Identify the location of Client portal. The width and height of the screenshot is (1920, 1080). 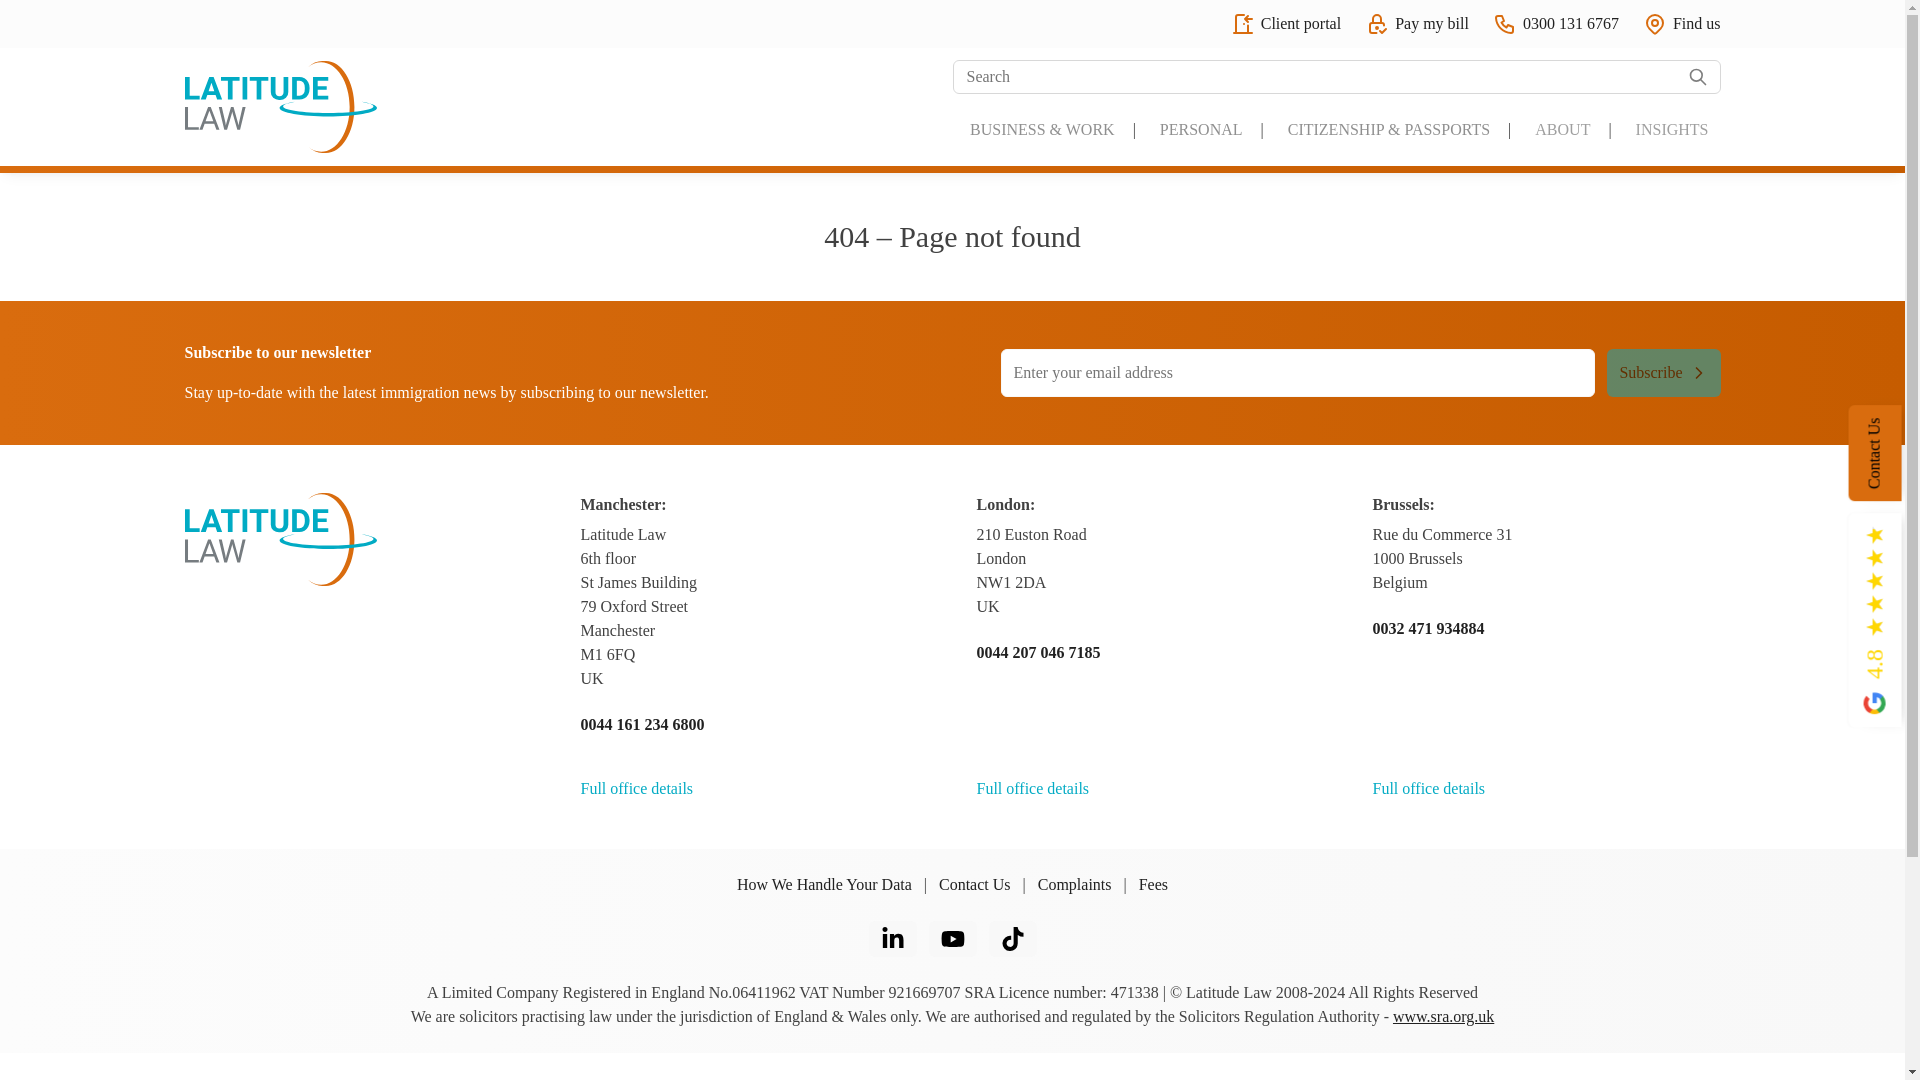
(1285, 23).